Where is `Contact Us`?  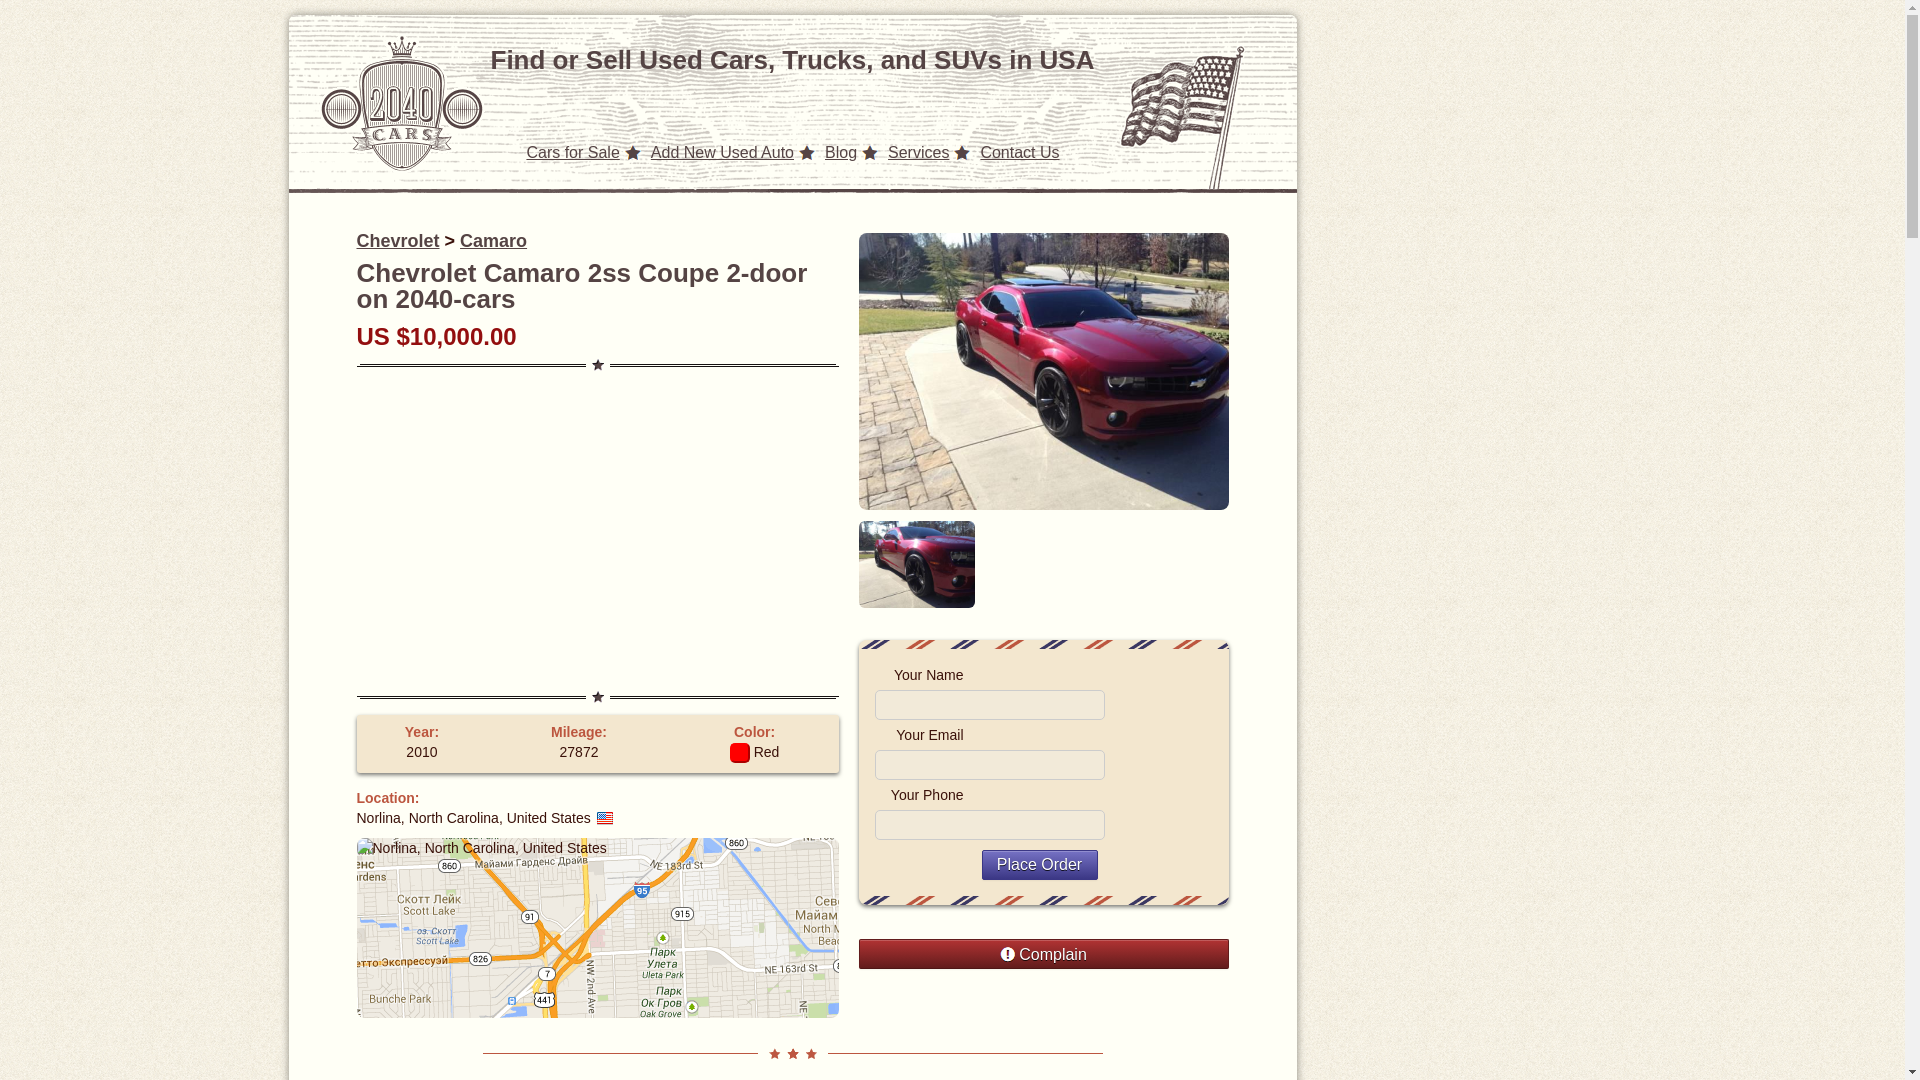 Contact Us is located at coordinates (1019, 152).